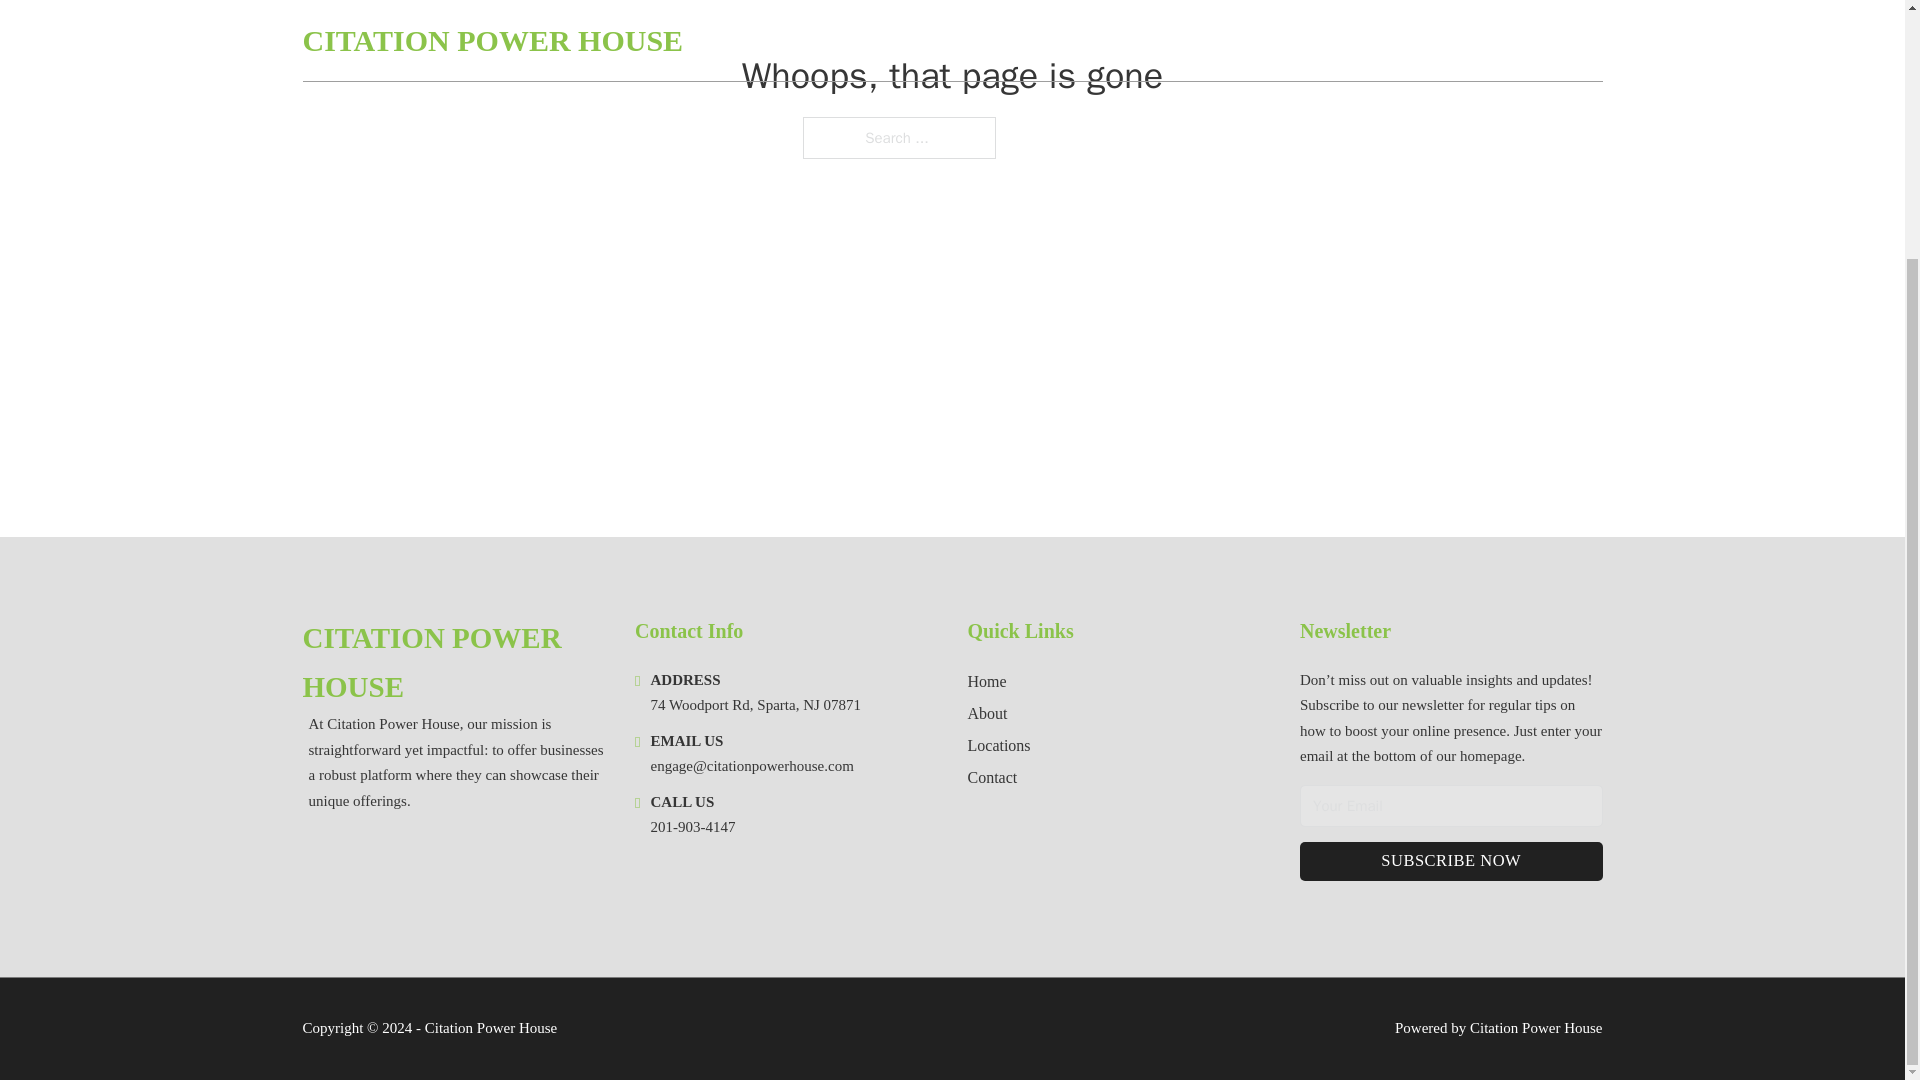 The image size is (1920, 1080). I want to click on CITATION POWER HOUSE, so click(452, 663).